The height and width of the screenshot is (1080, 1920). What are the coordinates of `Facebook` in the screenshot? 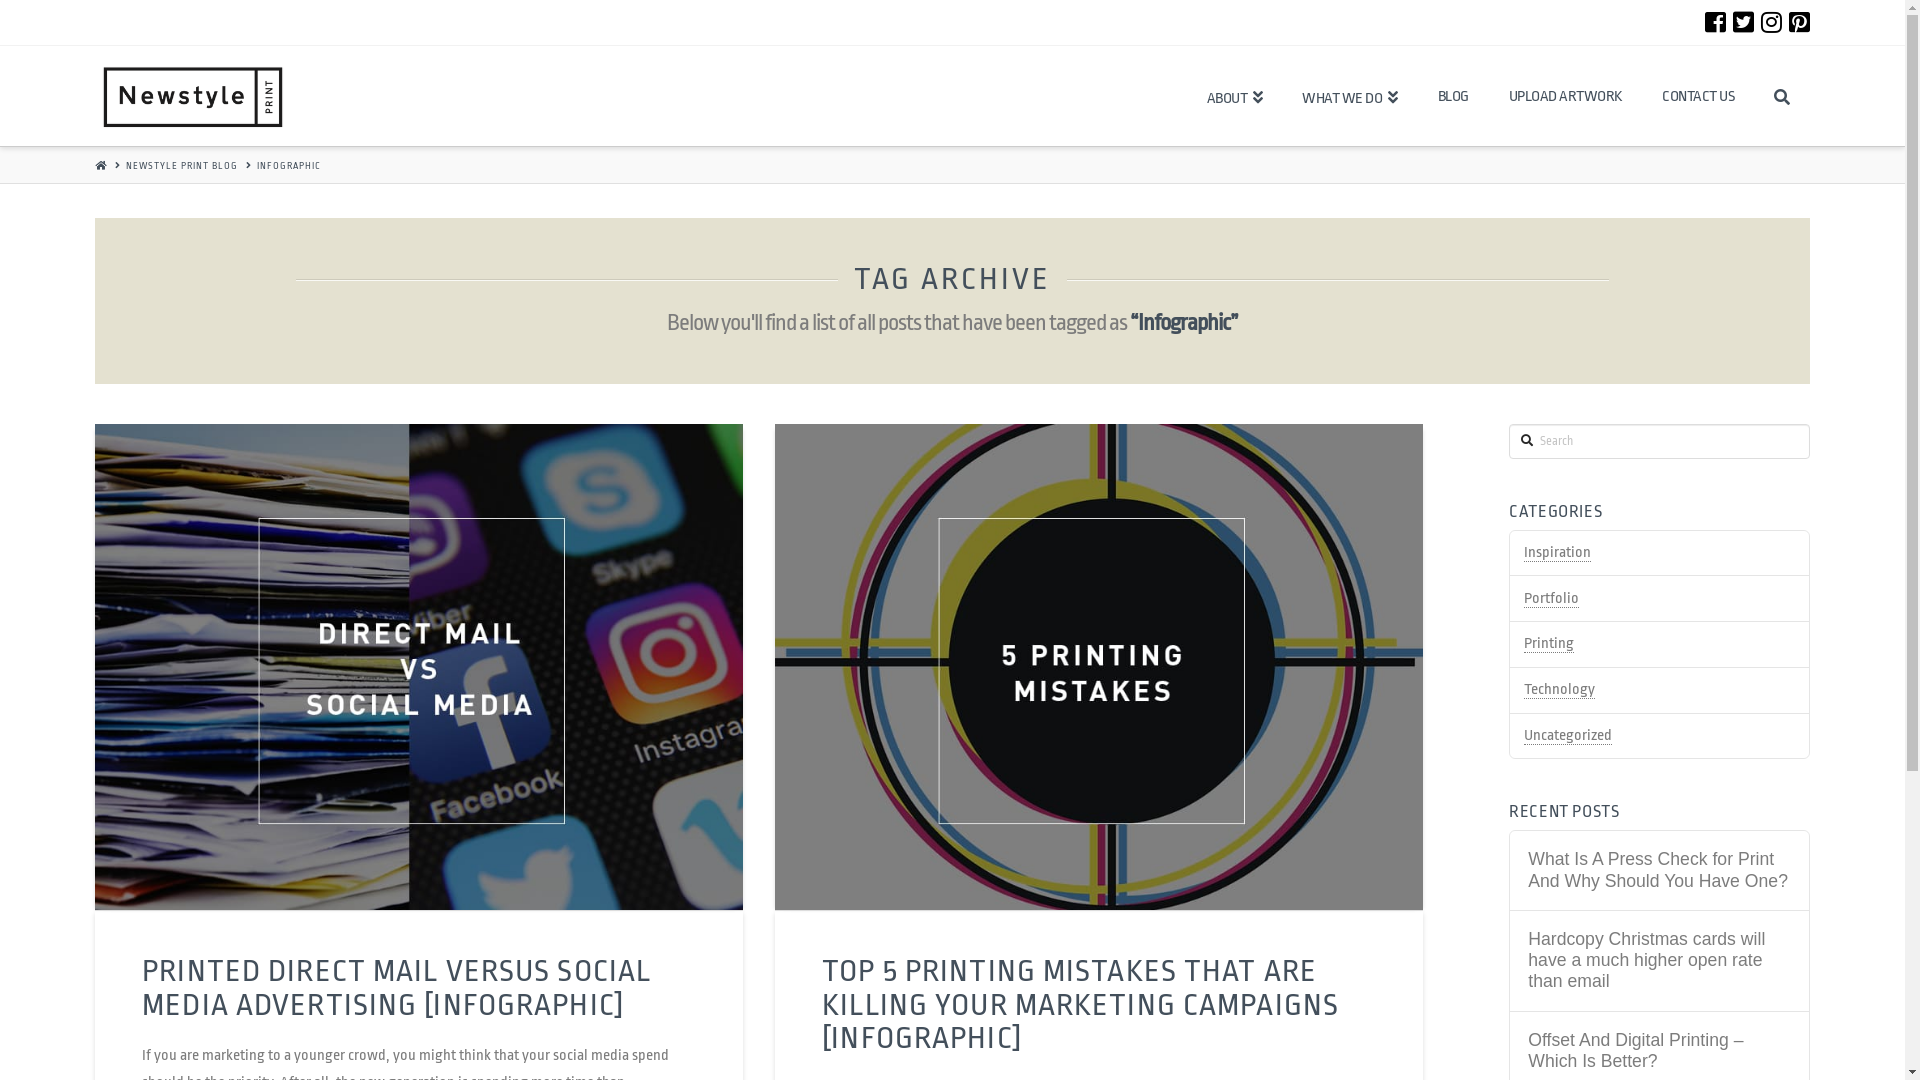 It's located at (1716, 22).